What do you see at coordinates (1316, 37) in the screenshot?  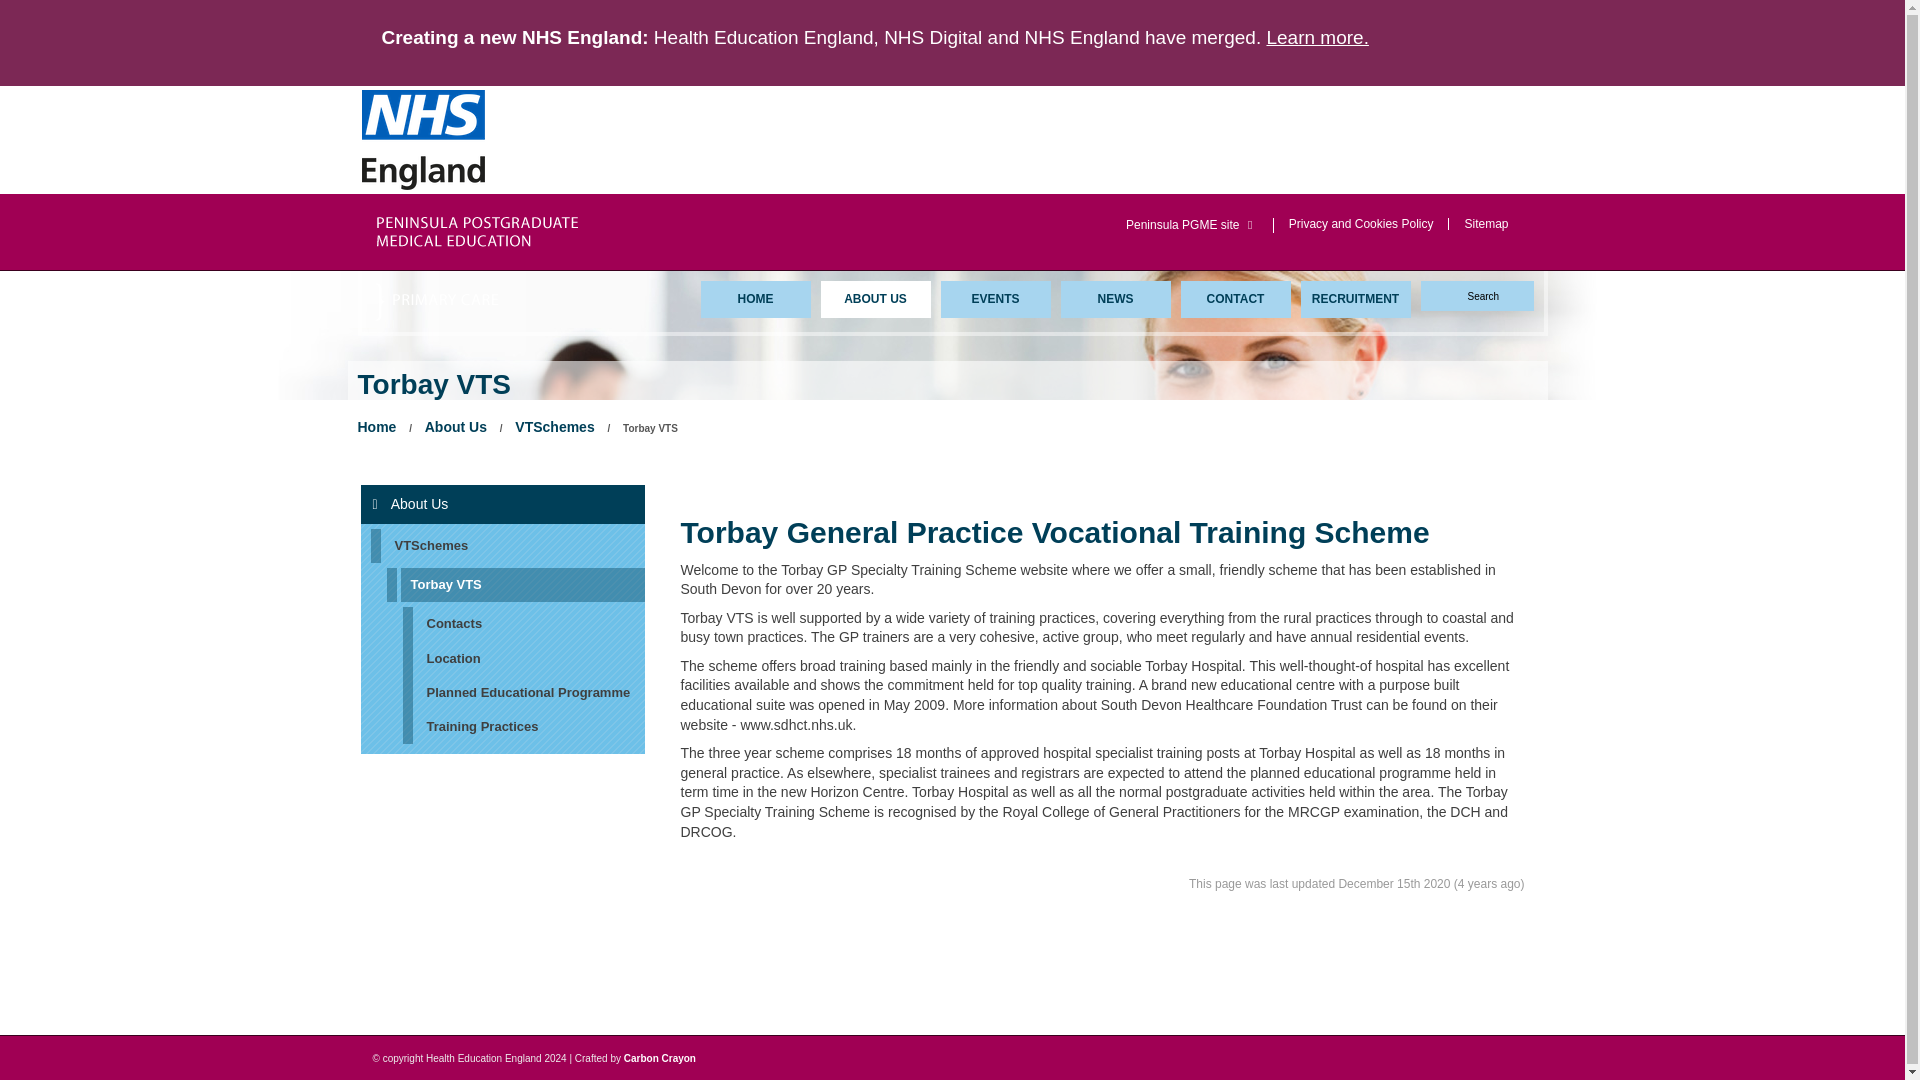 I see `Learn more.` at bounding box center [1316, 37].